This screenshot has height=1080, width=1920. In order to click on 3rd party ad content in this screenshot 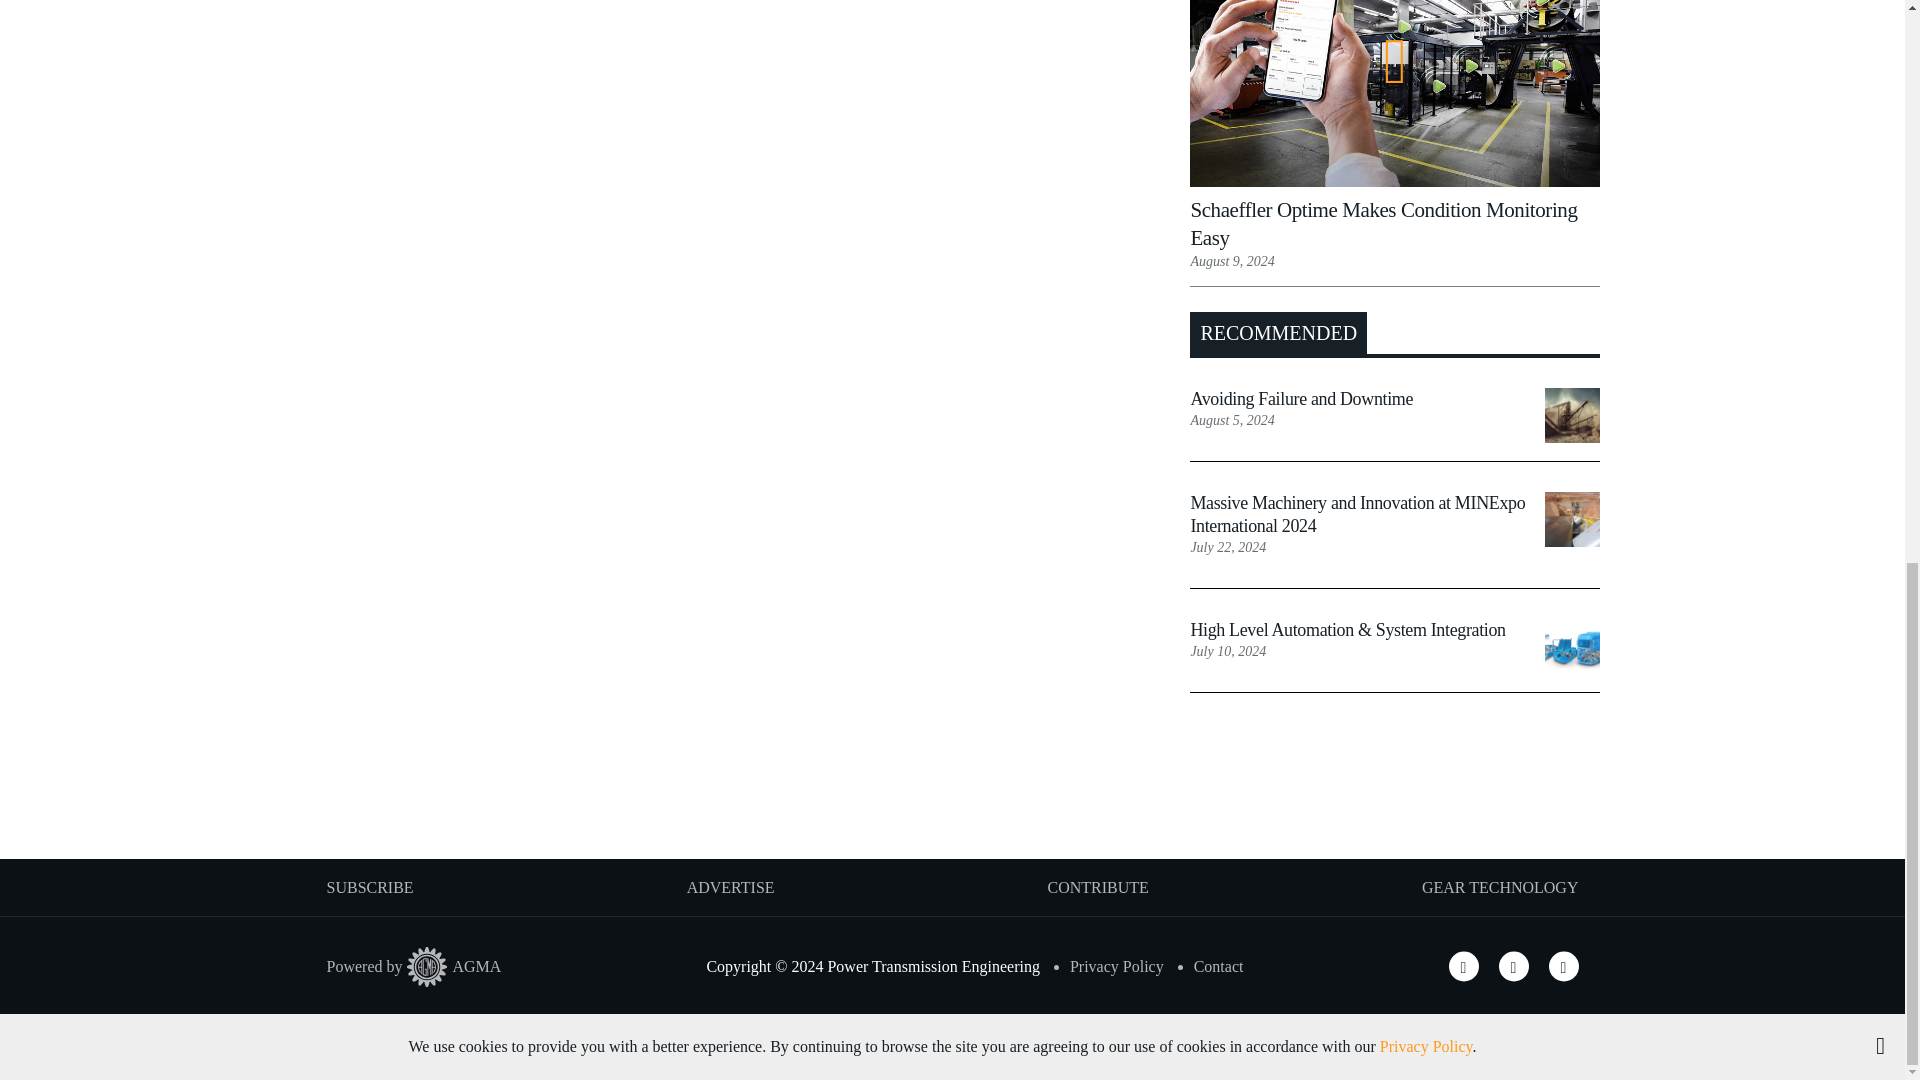, I will do `click(951, 794)`.